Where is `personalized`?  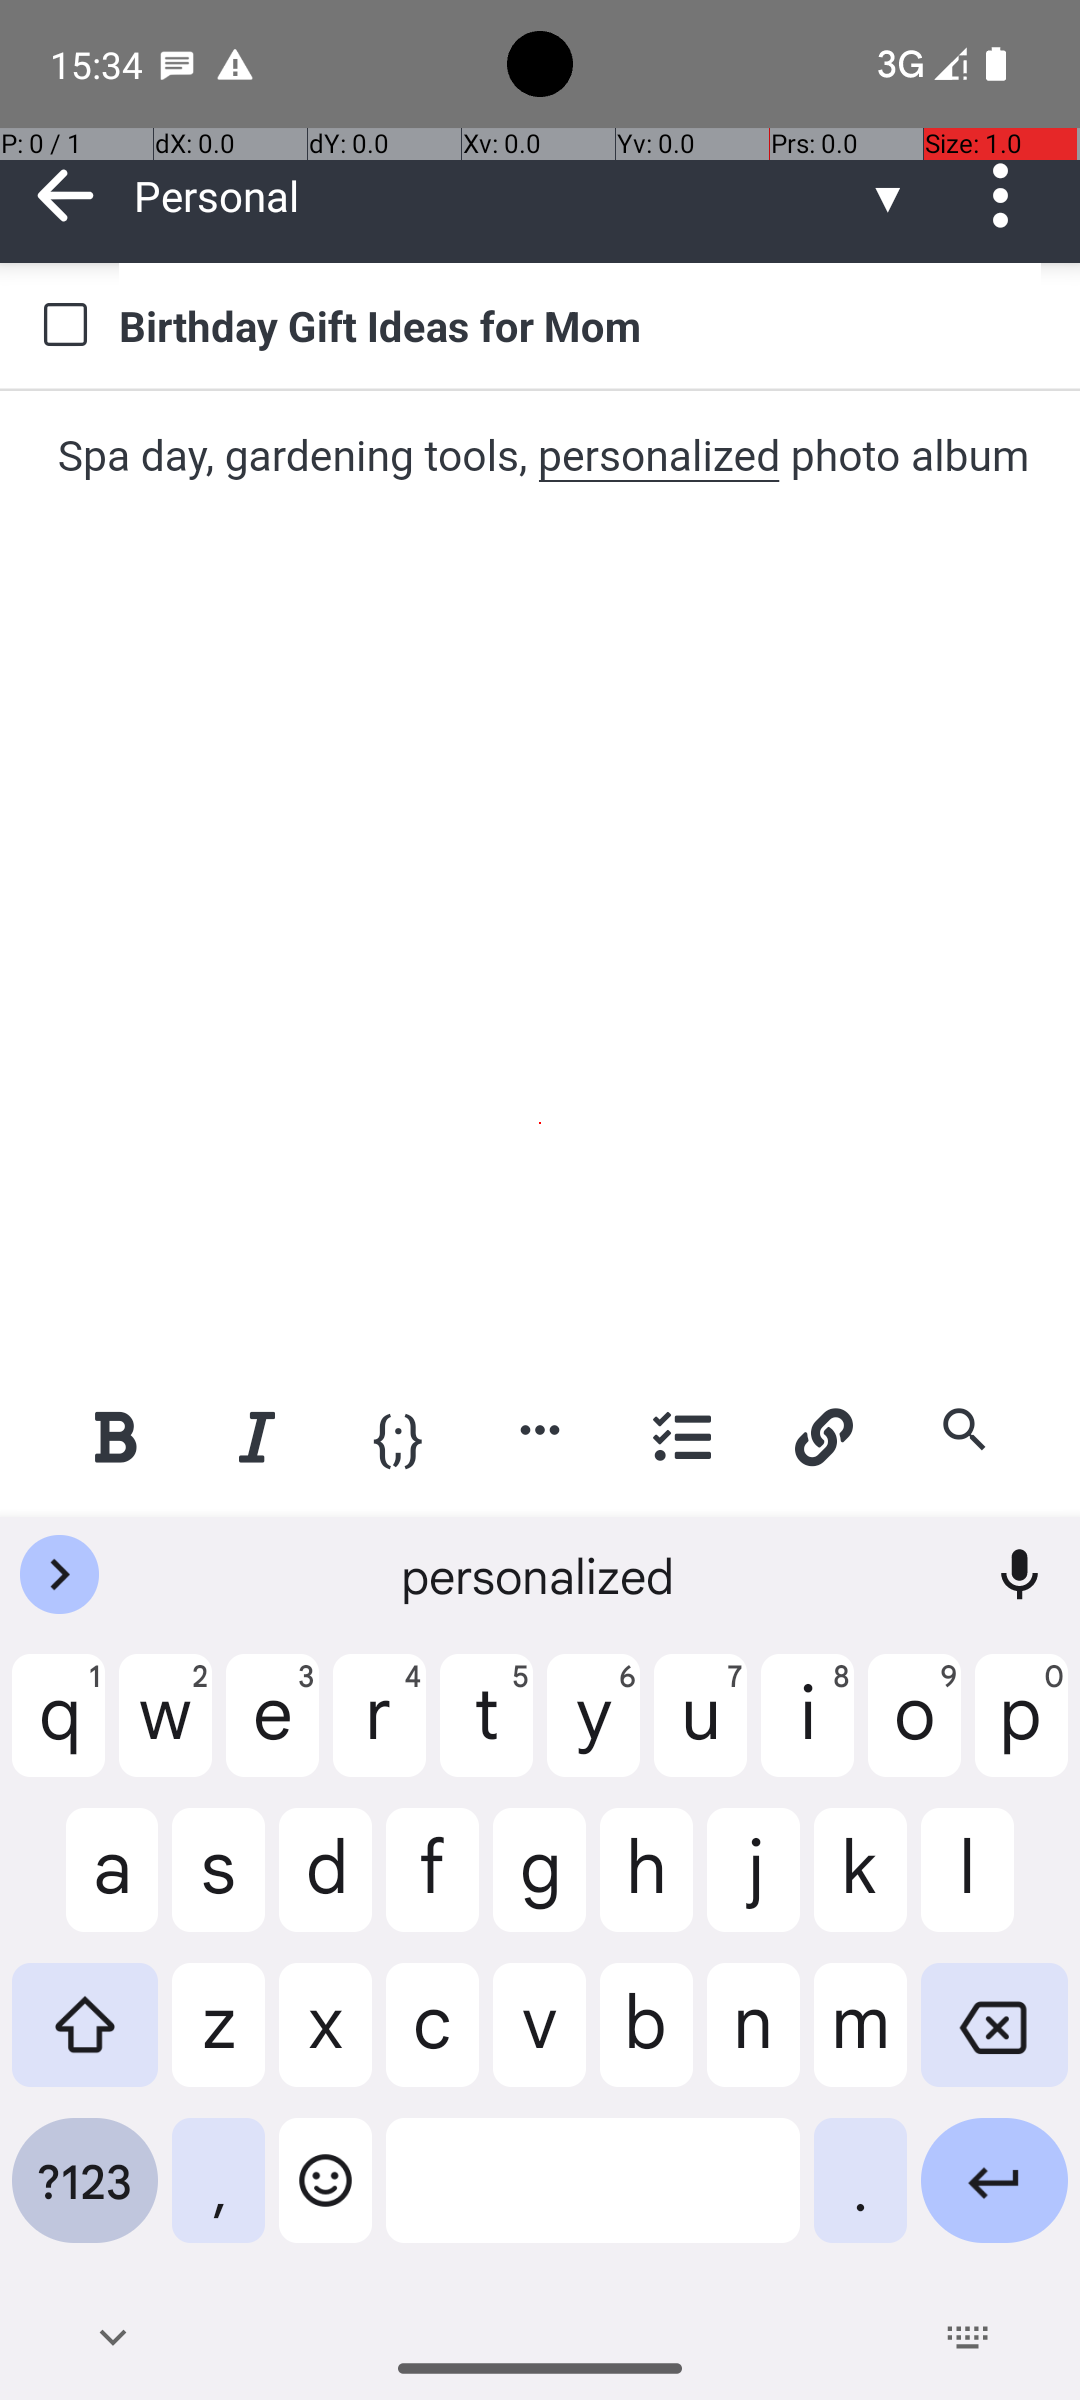
personalized is located at coordinates (540, 1575).